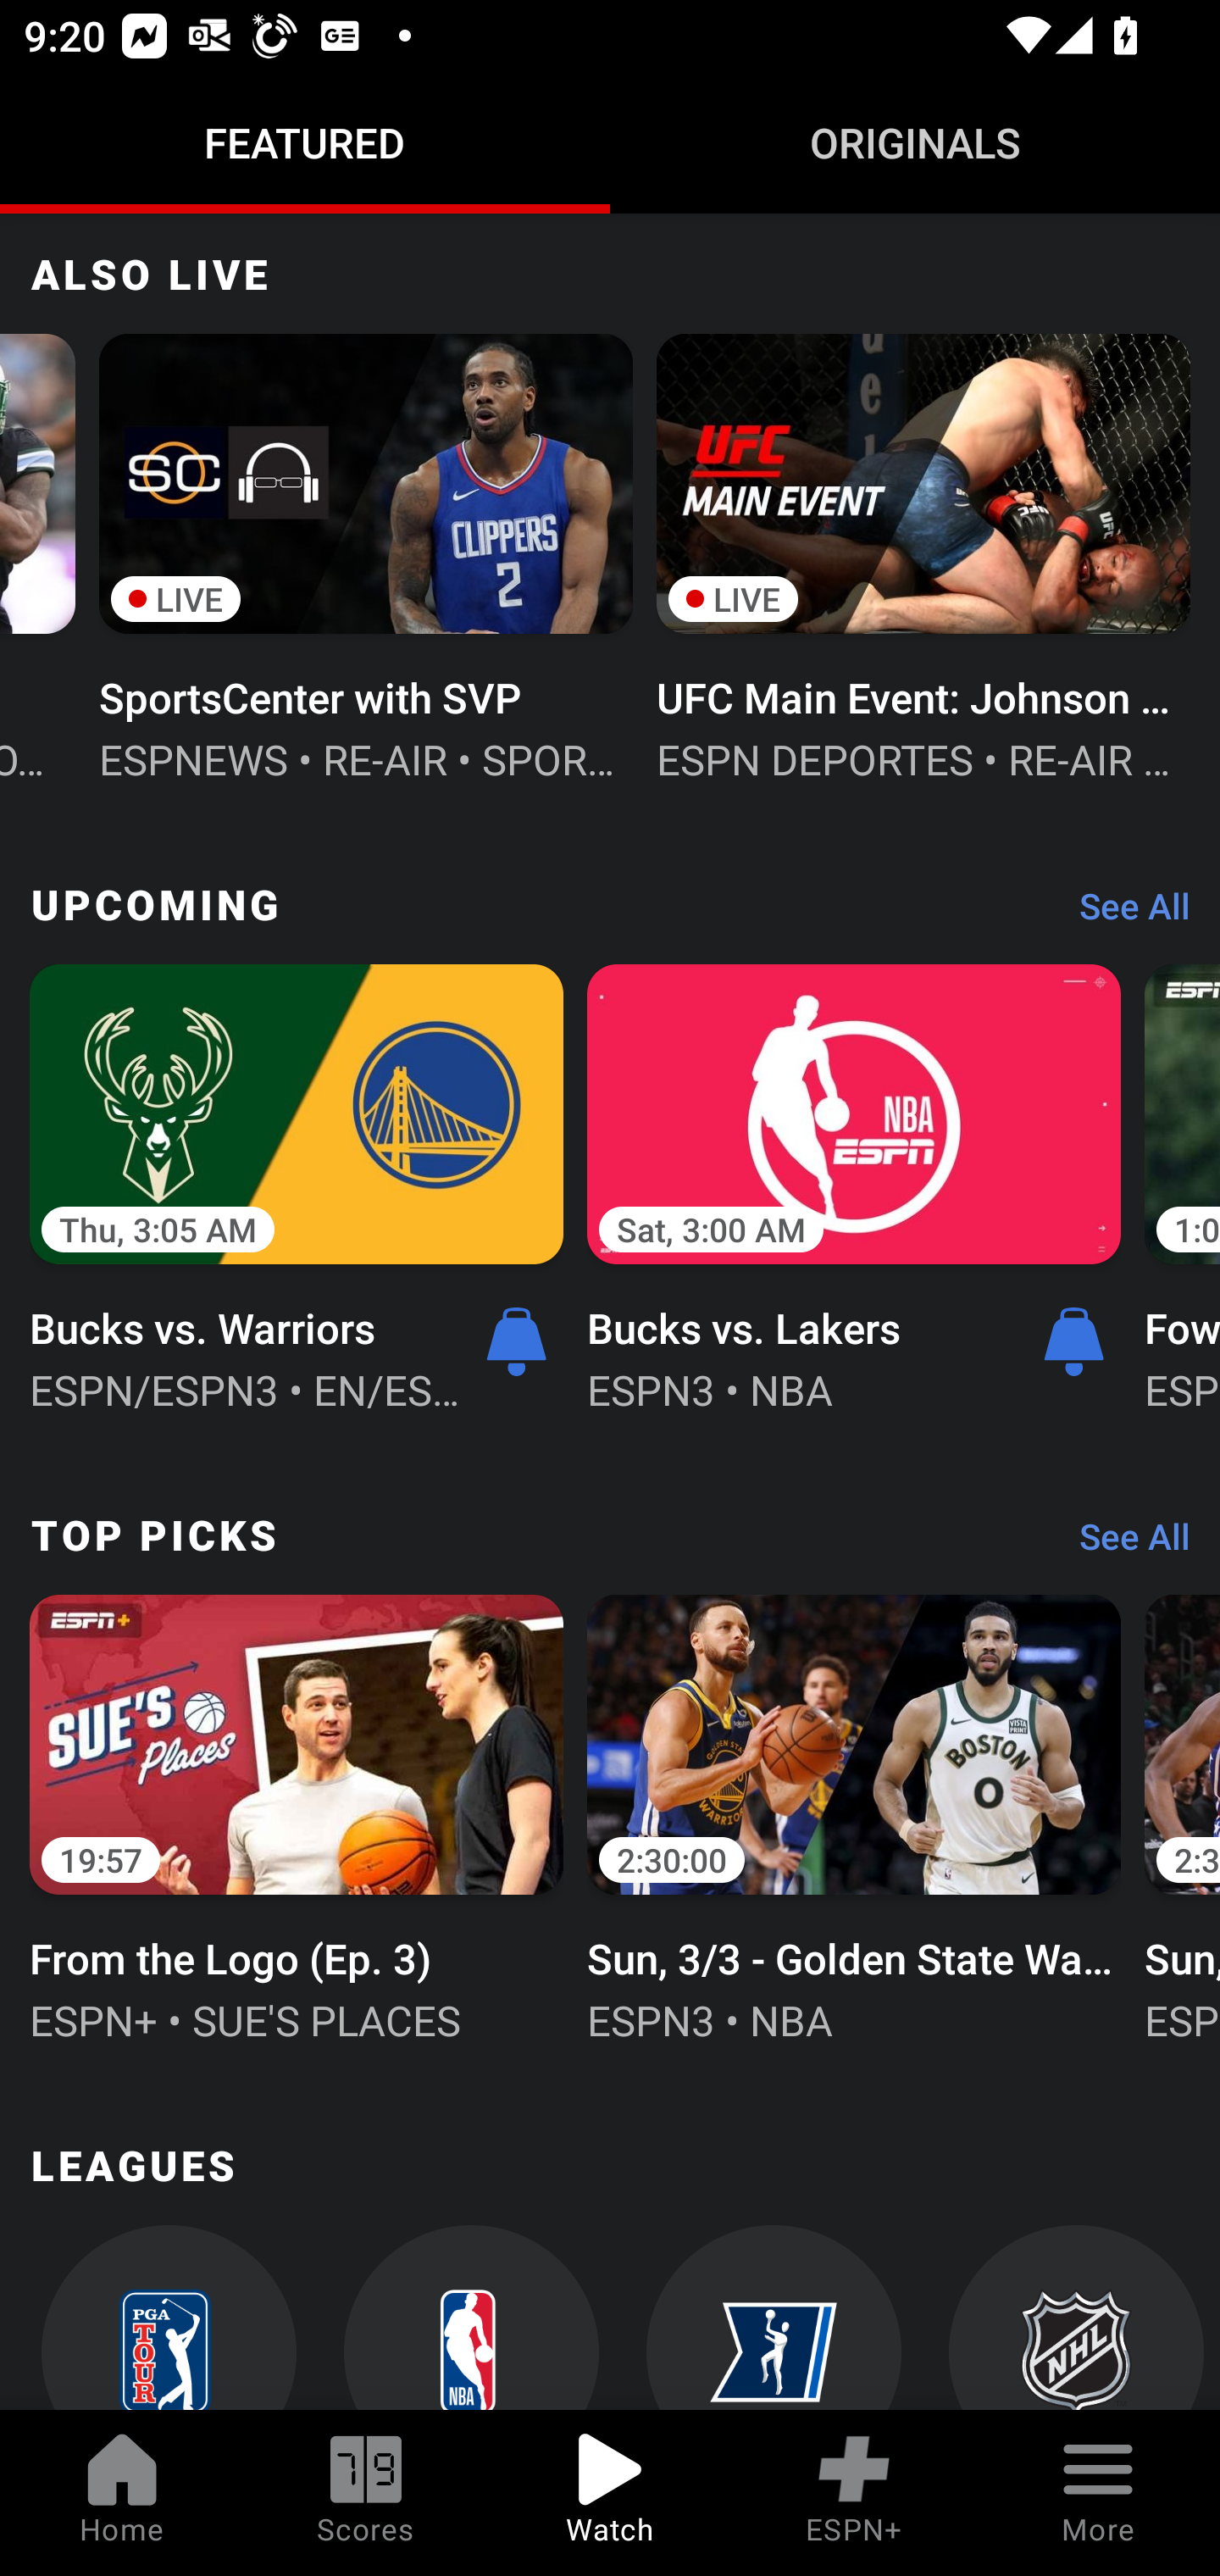 The height and width of the screenshot is (2576, 1220). Describe the element at coordinates (297, 1814) in the screenshot. I see `19:57 From the Logo (Ep. 3) ESPN+ • SUE'S PLACES` at that location.